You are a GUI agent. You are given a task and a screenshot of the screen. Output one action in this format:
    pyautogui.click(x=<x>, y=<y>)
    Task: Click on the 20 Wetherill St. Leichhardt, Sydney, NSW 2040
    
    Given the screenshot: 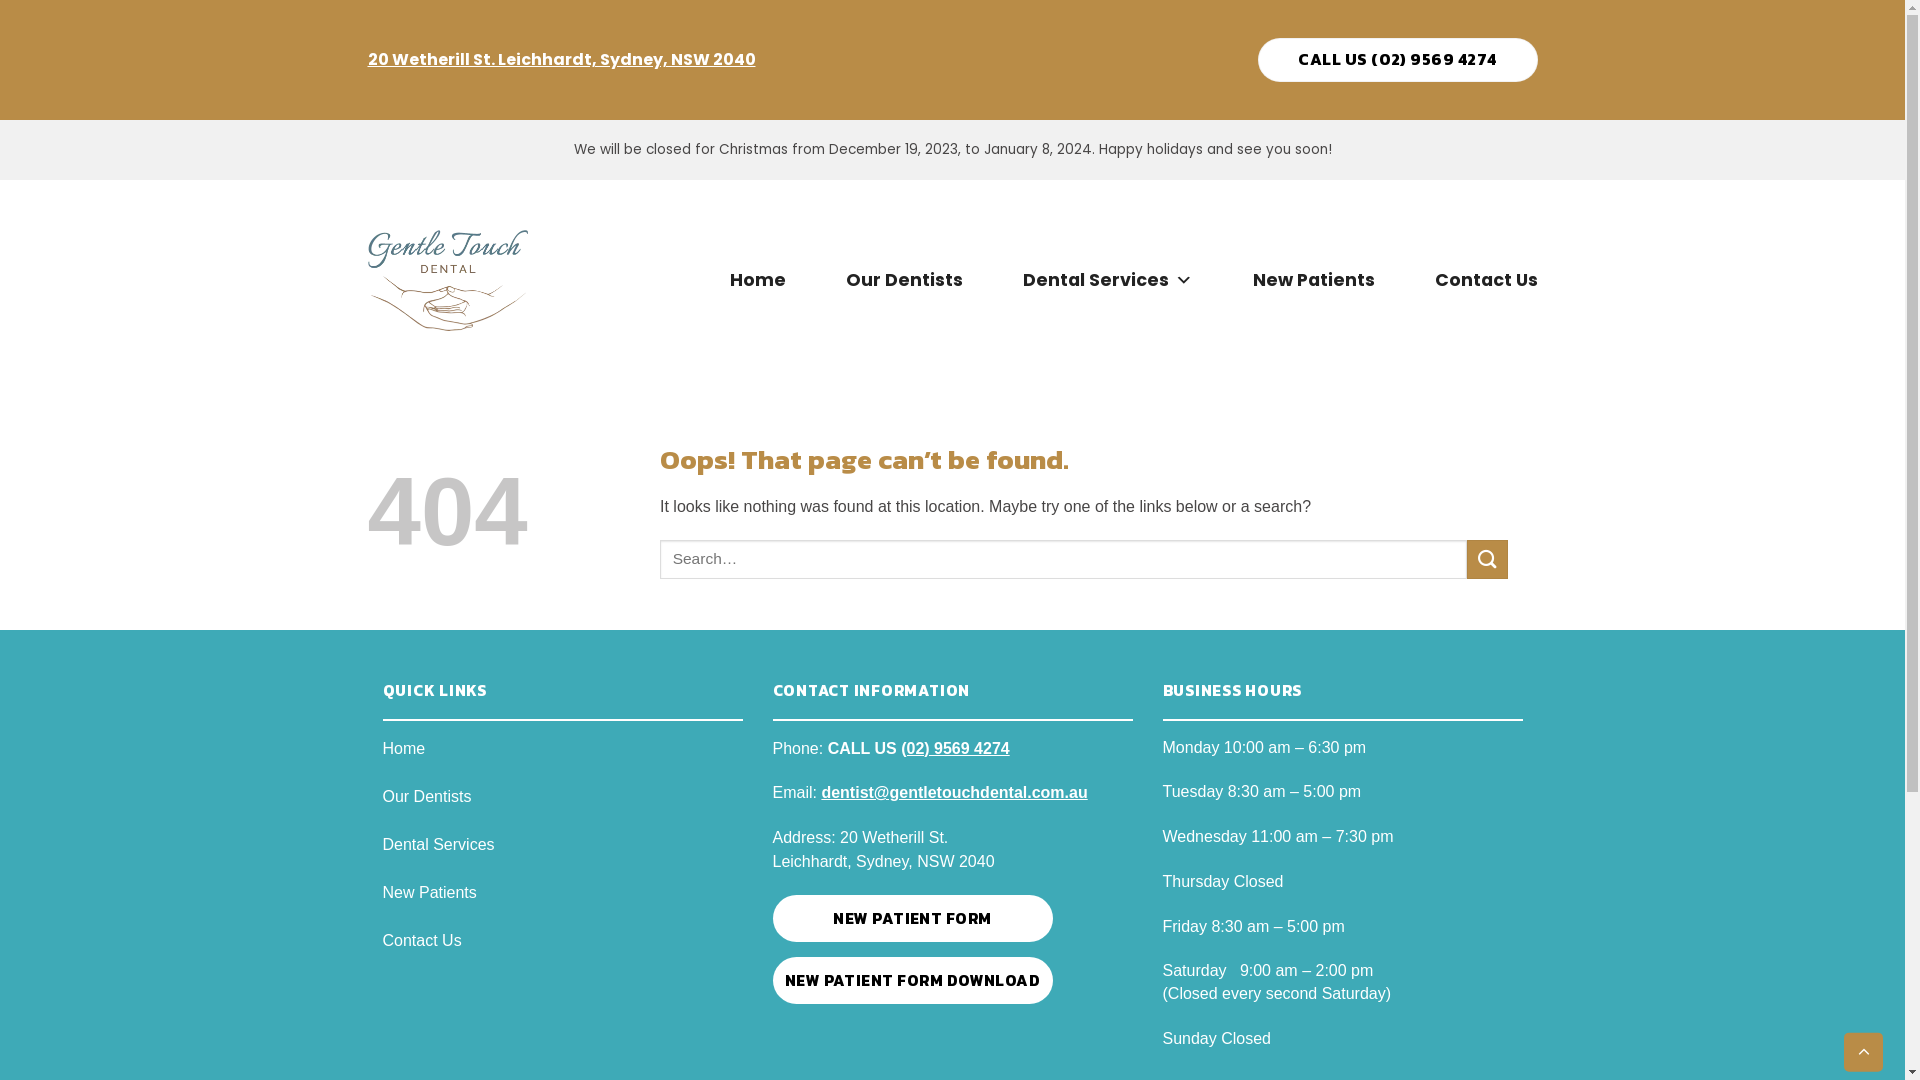 What is the action you would take?
    pyautogui.click(x=562, y=60)
    